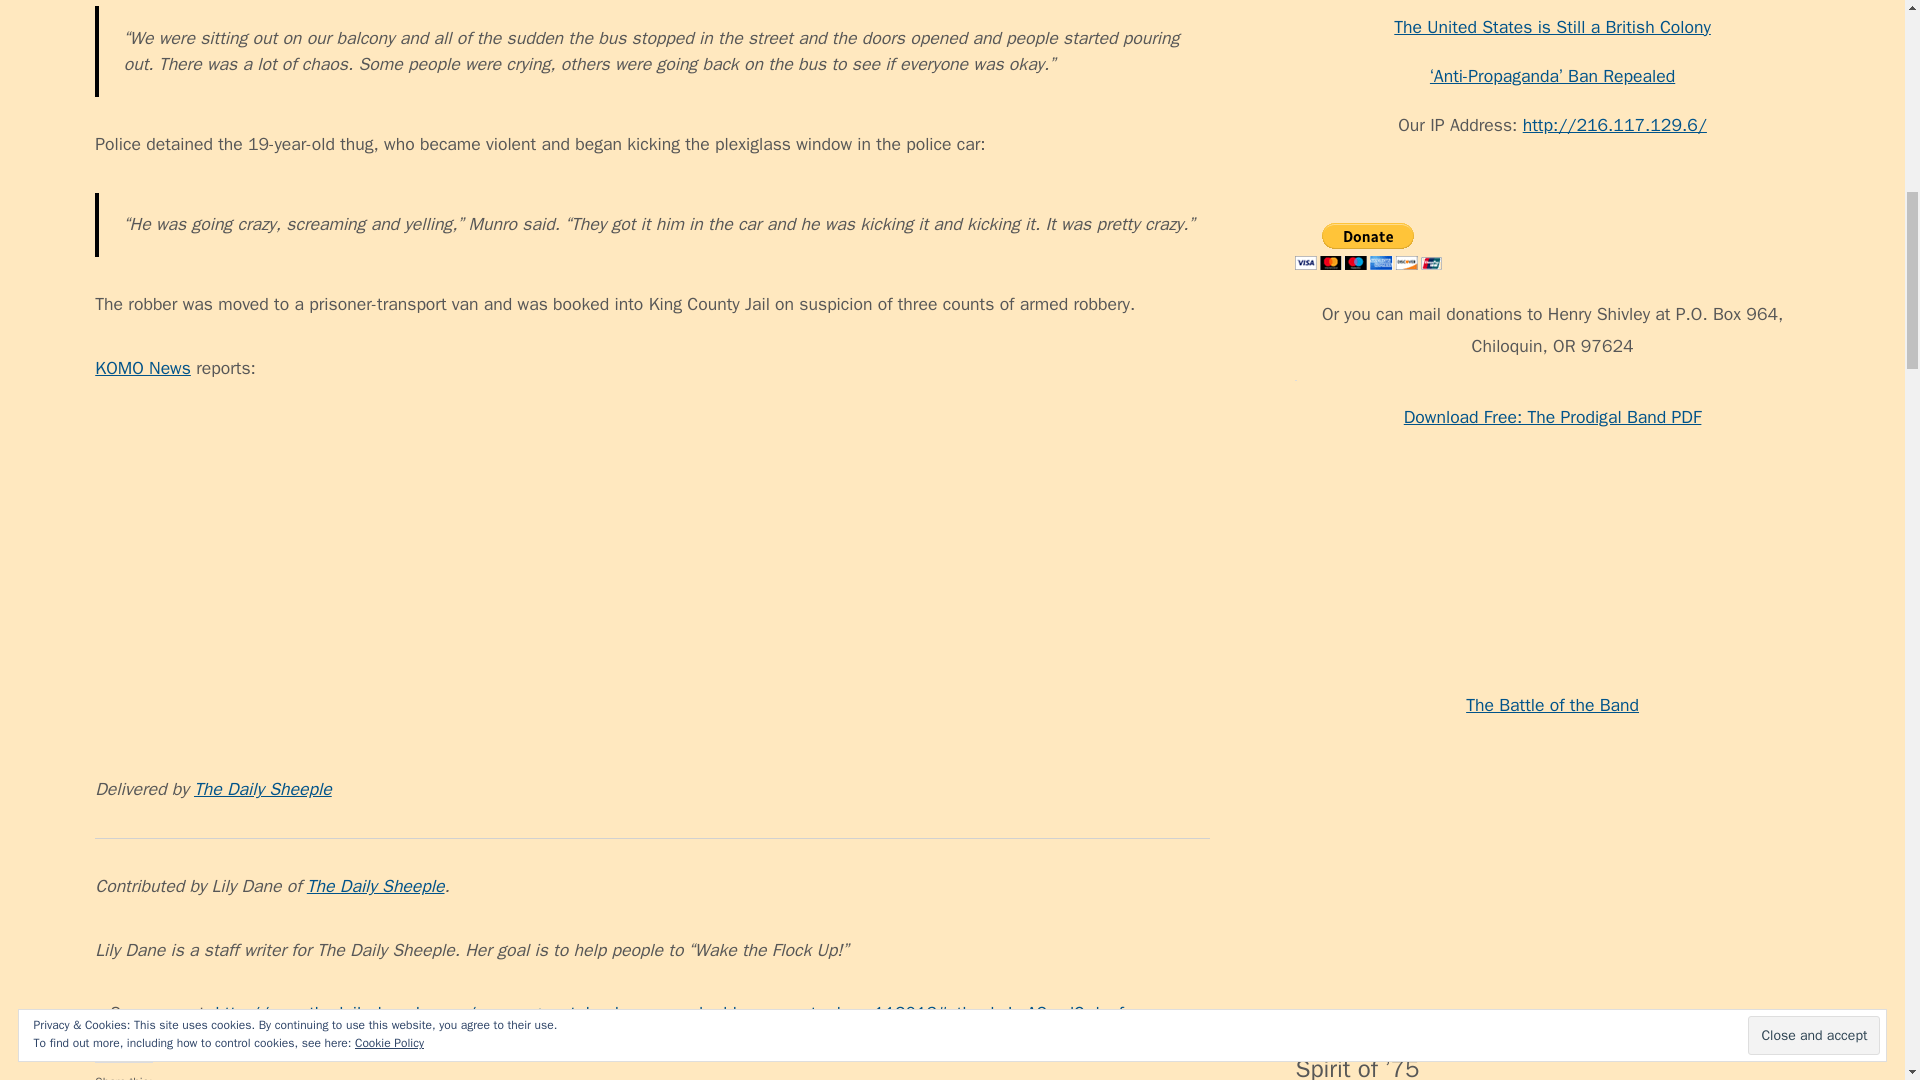 The width and height of the screenshot is (1920, 1080). I want to click on The Daily Sheeple, so click(376, 886).